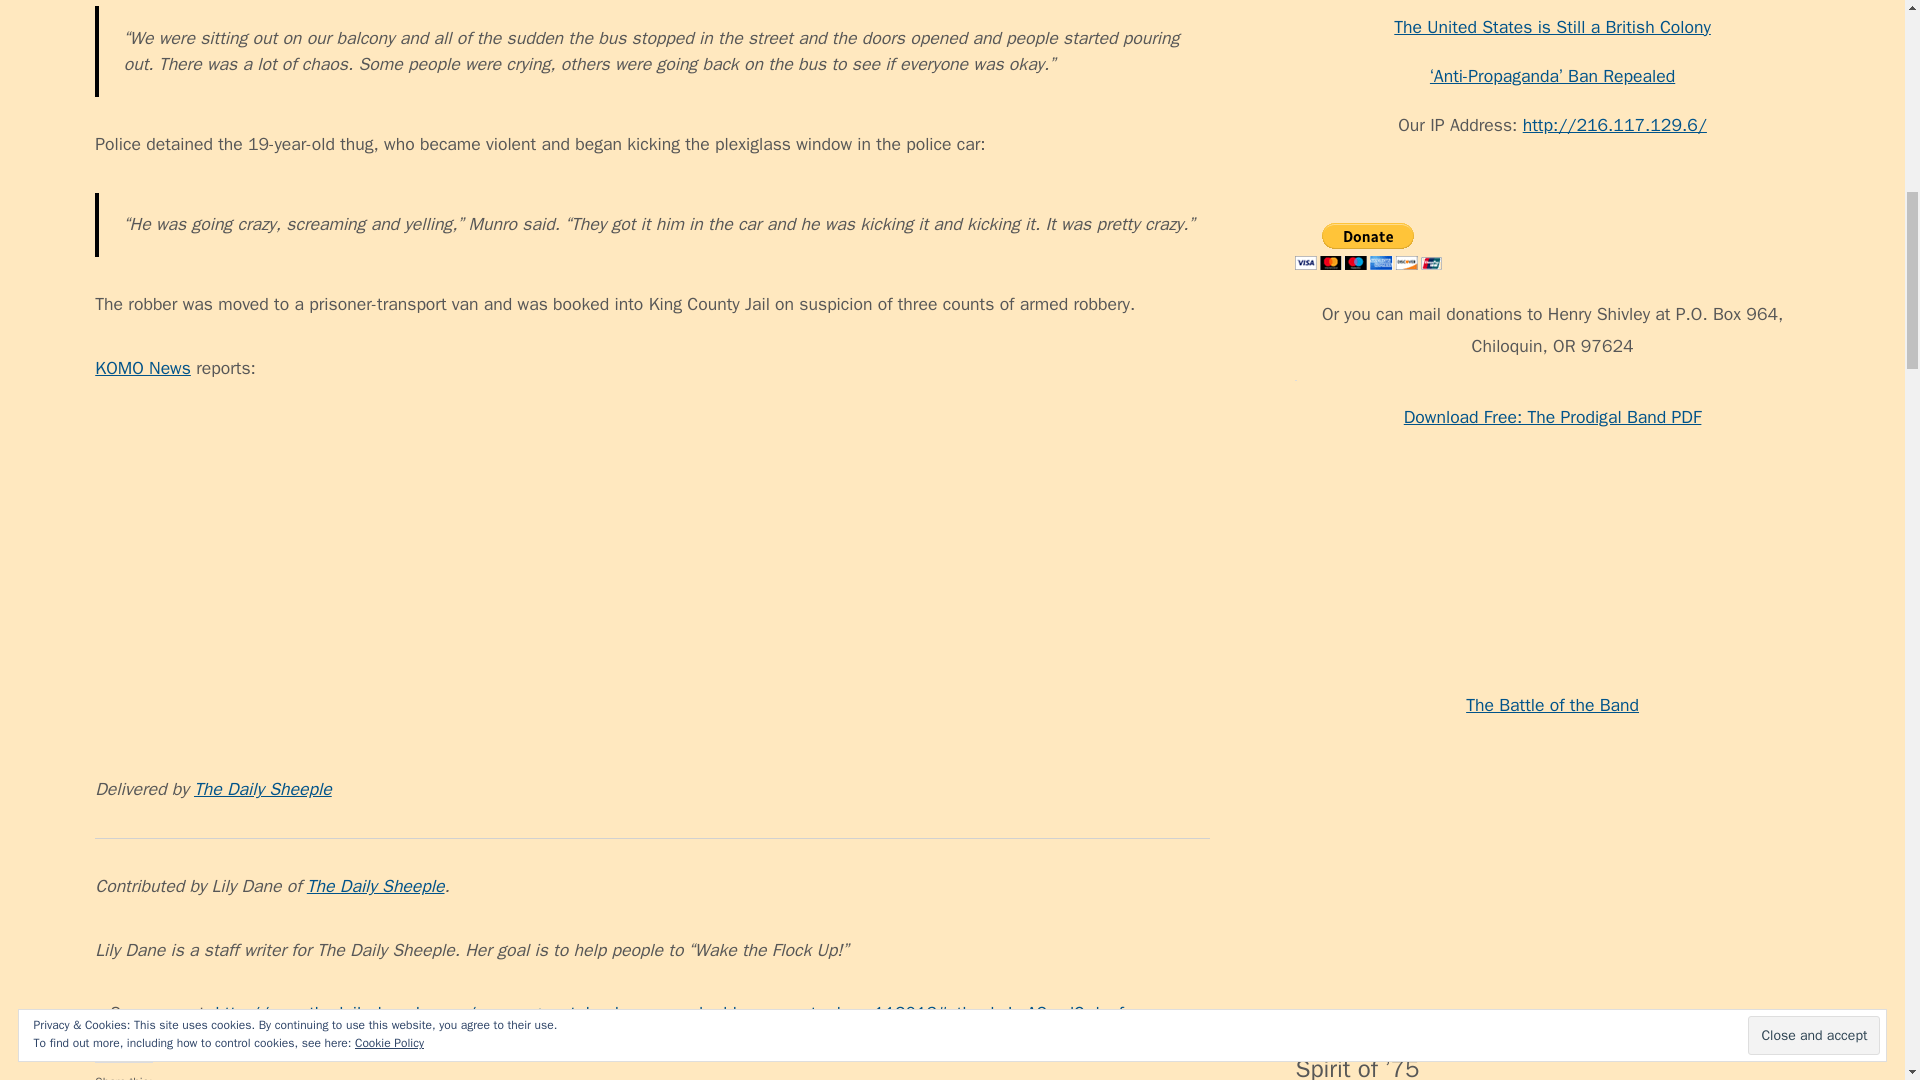 The width and height of the screenshot is (1920, 1080). I want to click on The Daily Sheeple, so click(376, 886).